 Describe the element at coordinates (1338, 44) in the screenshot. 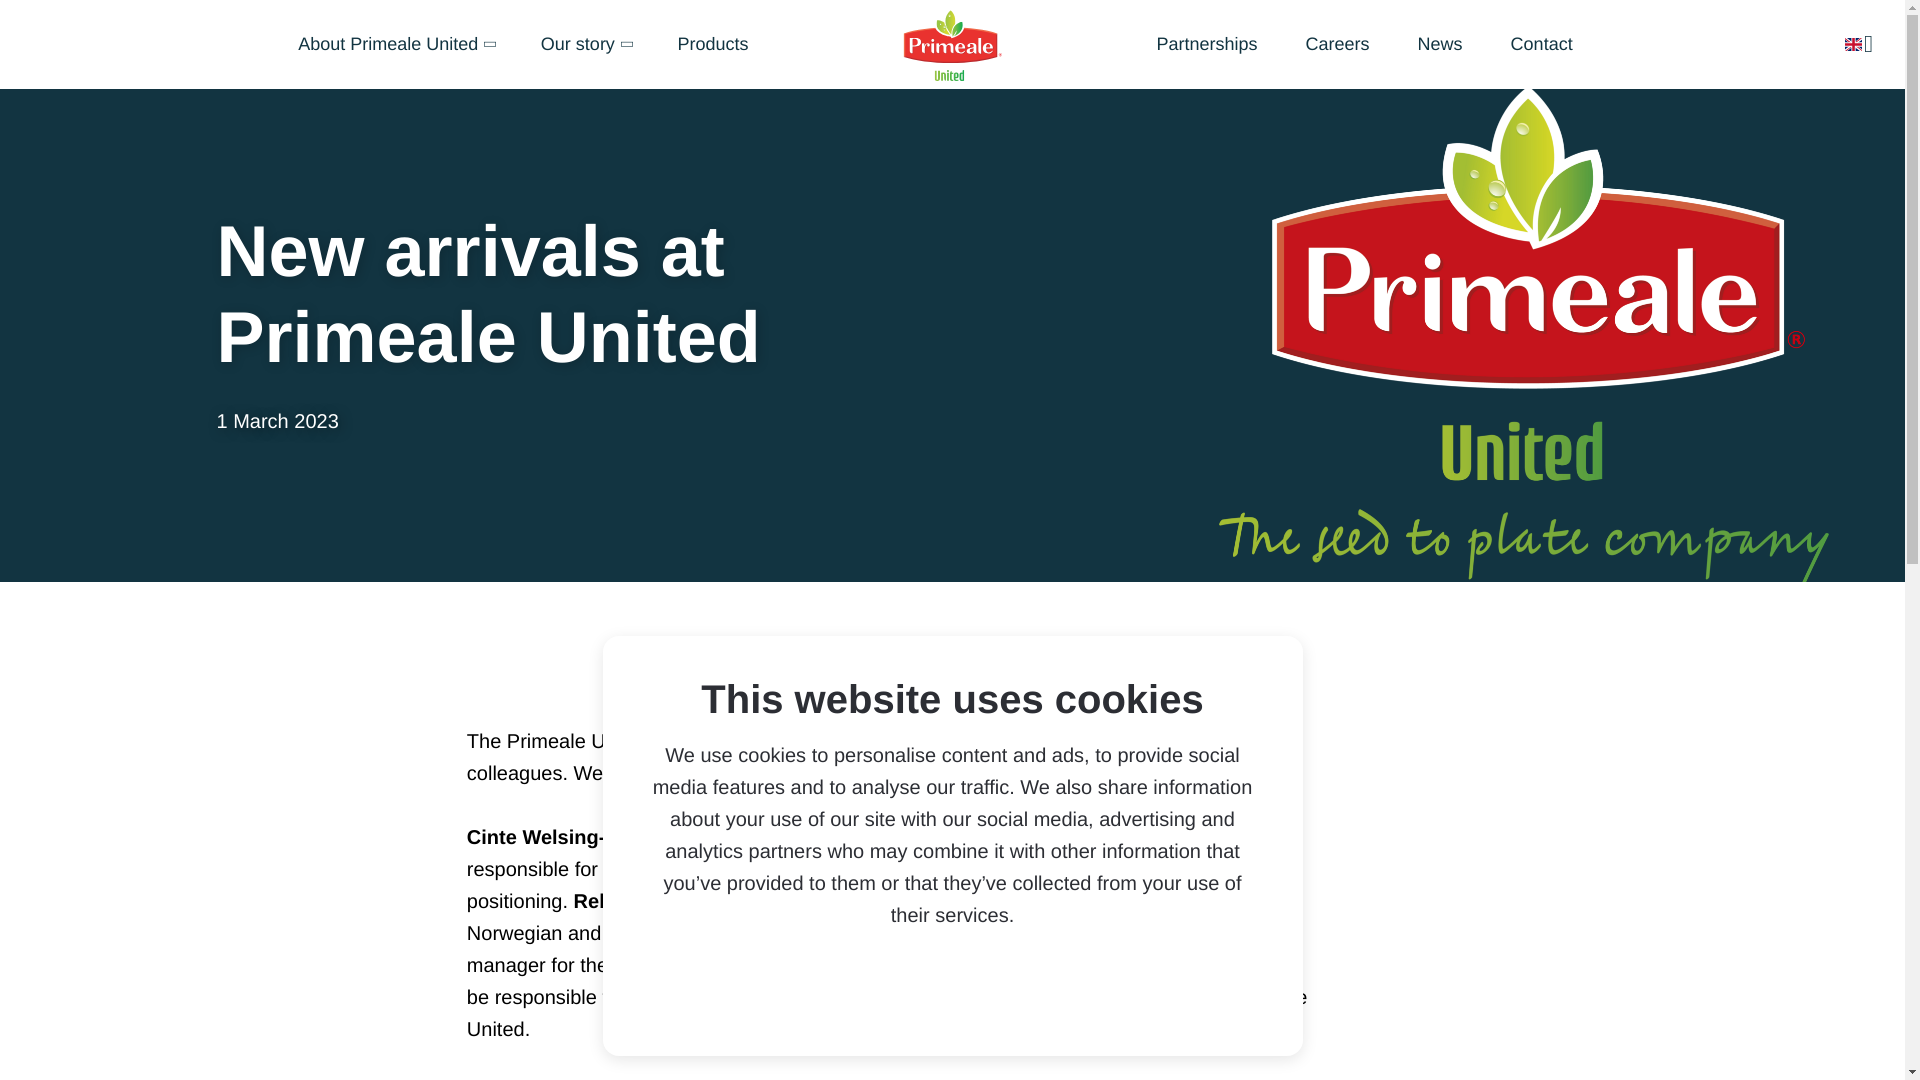

I see `Careers` at that location.